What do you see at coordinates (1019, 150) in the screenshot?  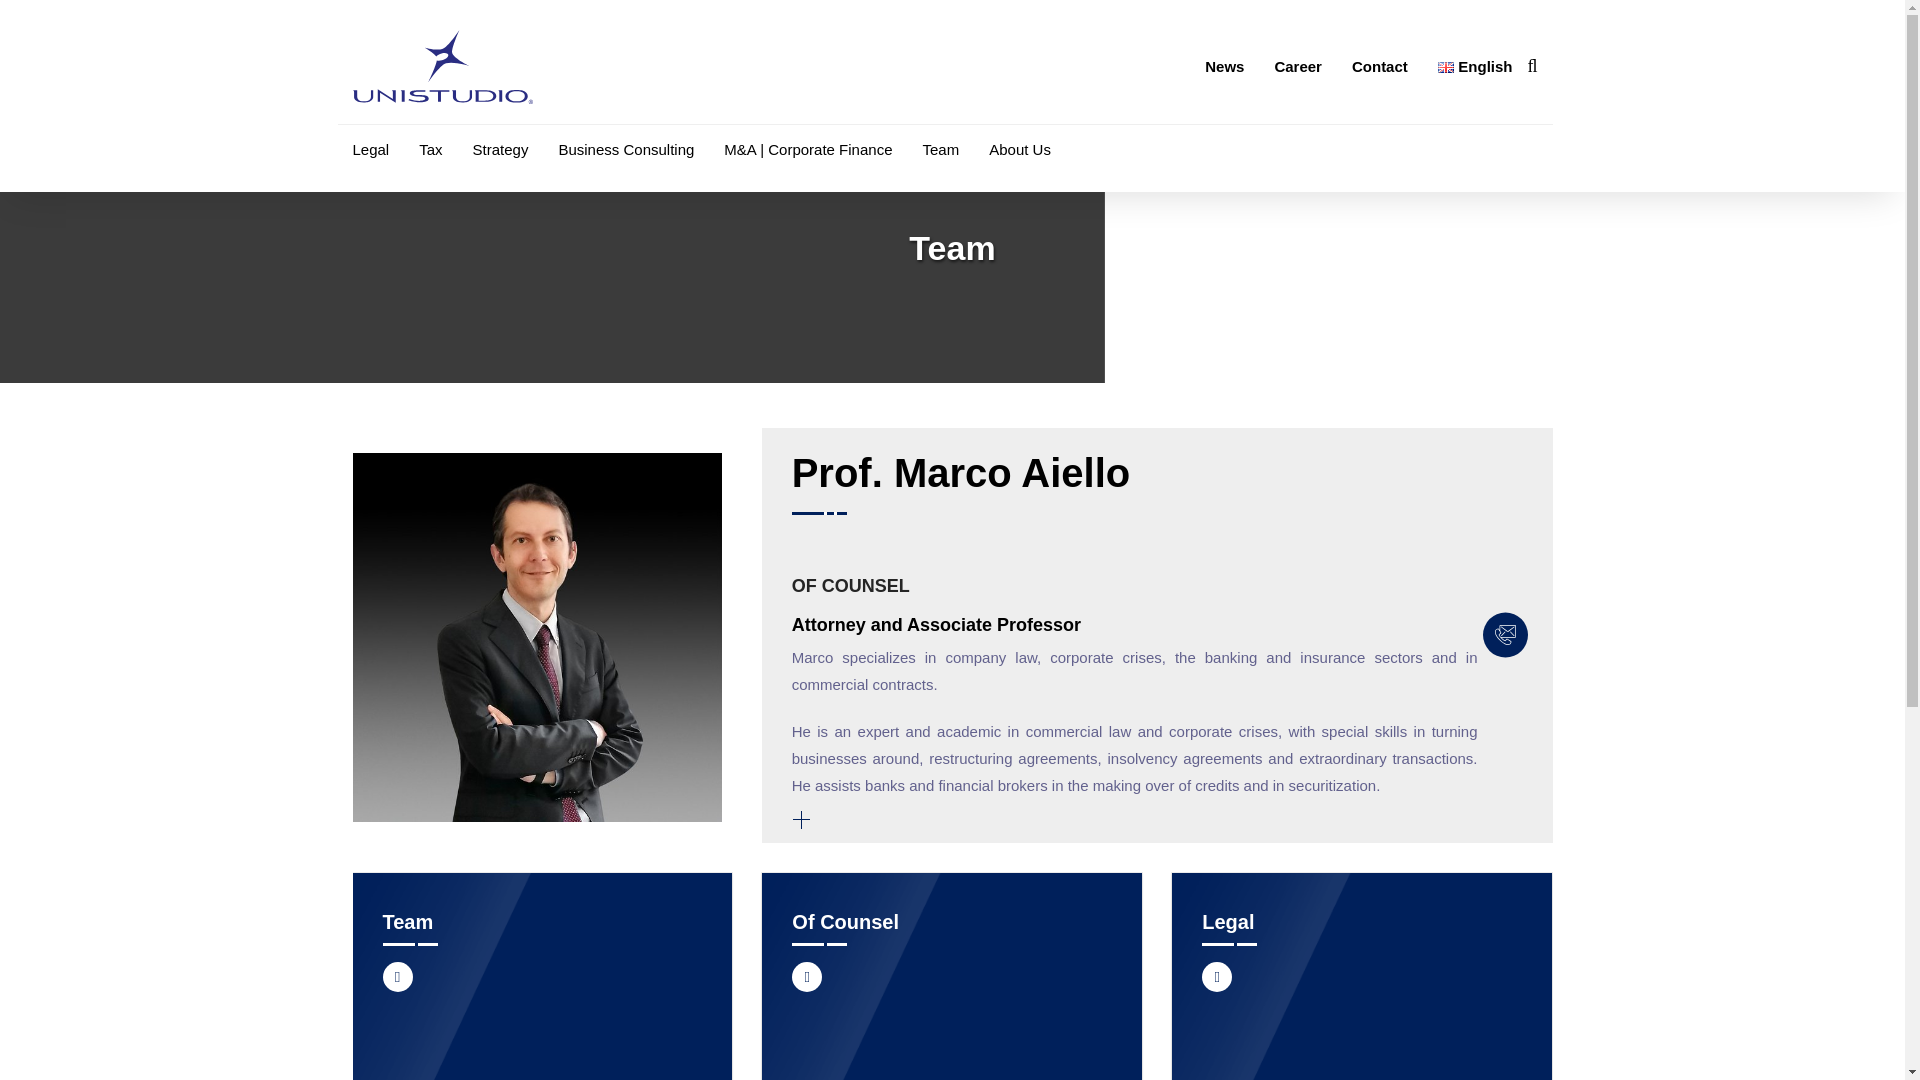 I see `About Us` at bounding box center [1019, 150].